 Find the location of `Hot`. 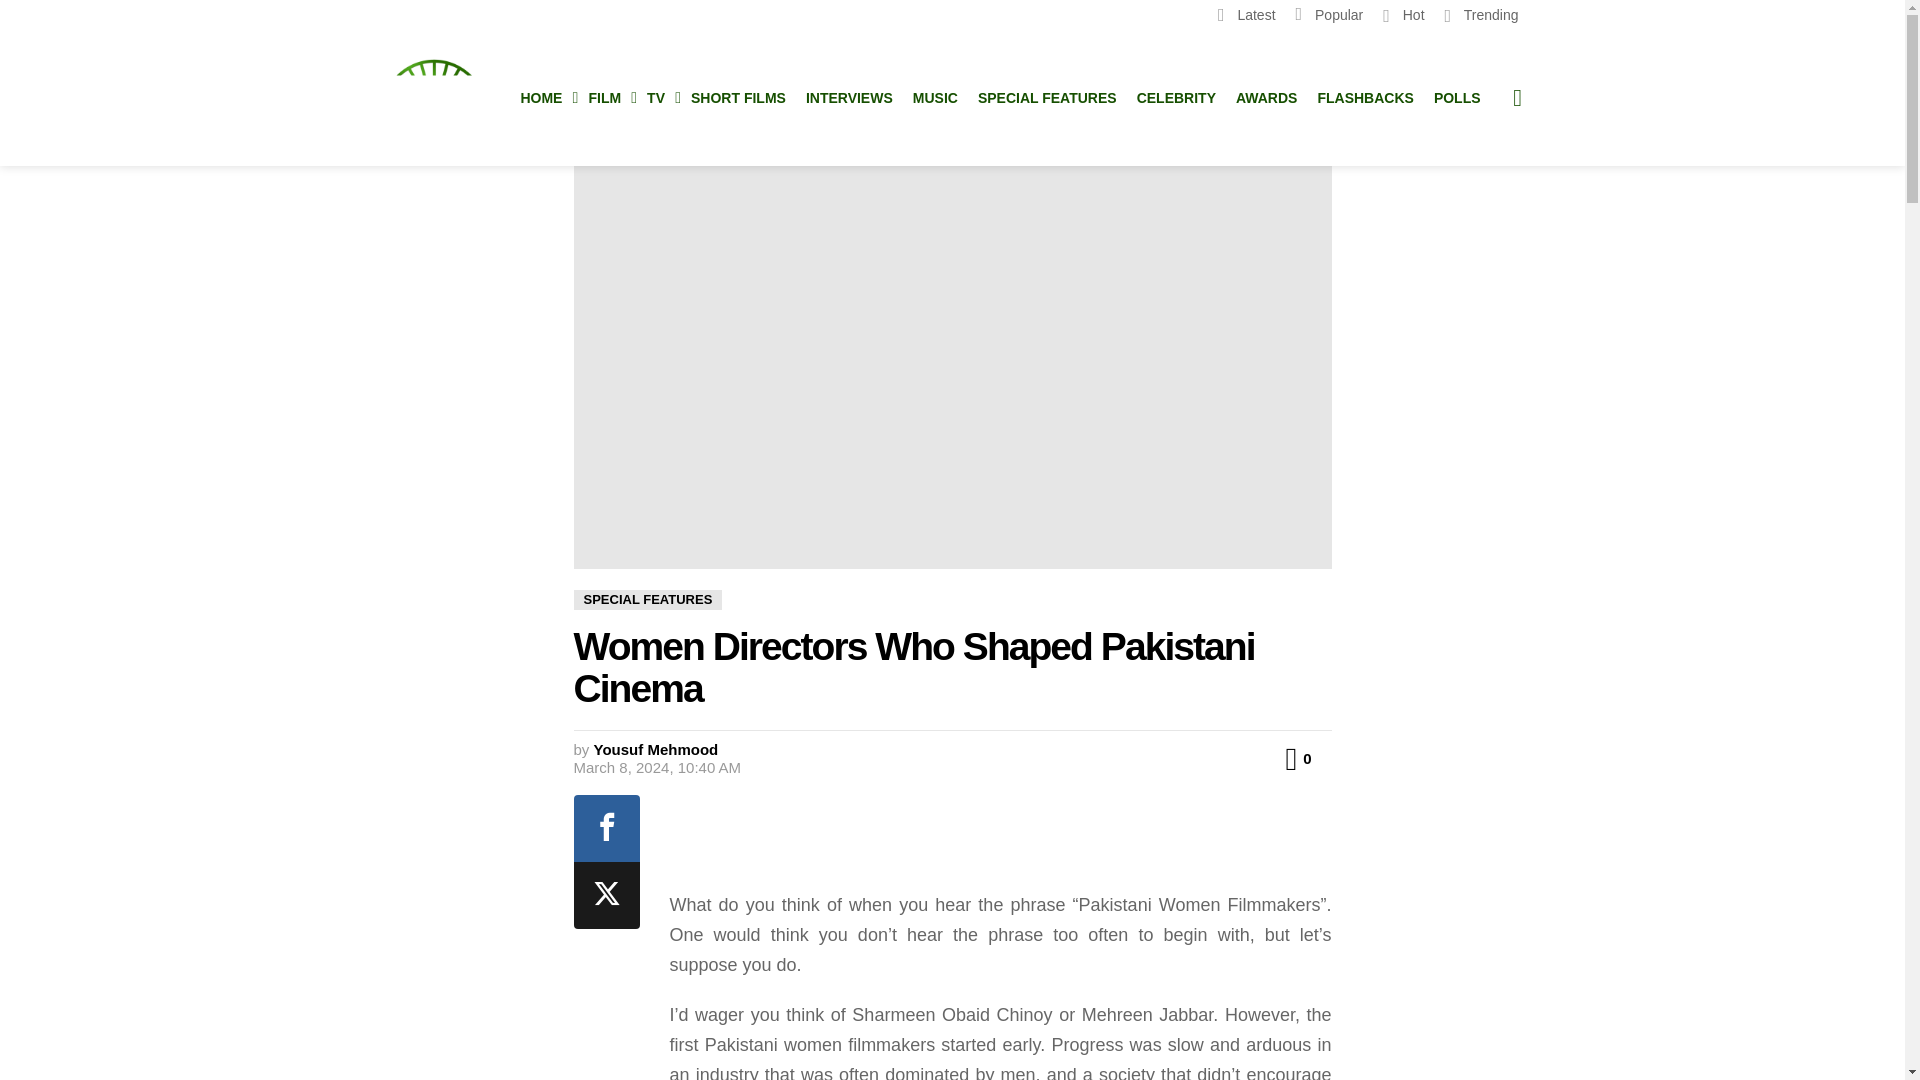

Hot is located at coordinates (1403, 14).